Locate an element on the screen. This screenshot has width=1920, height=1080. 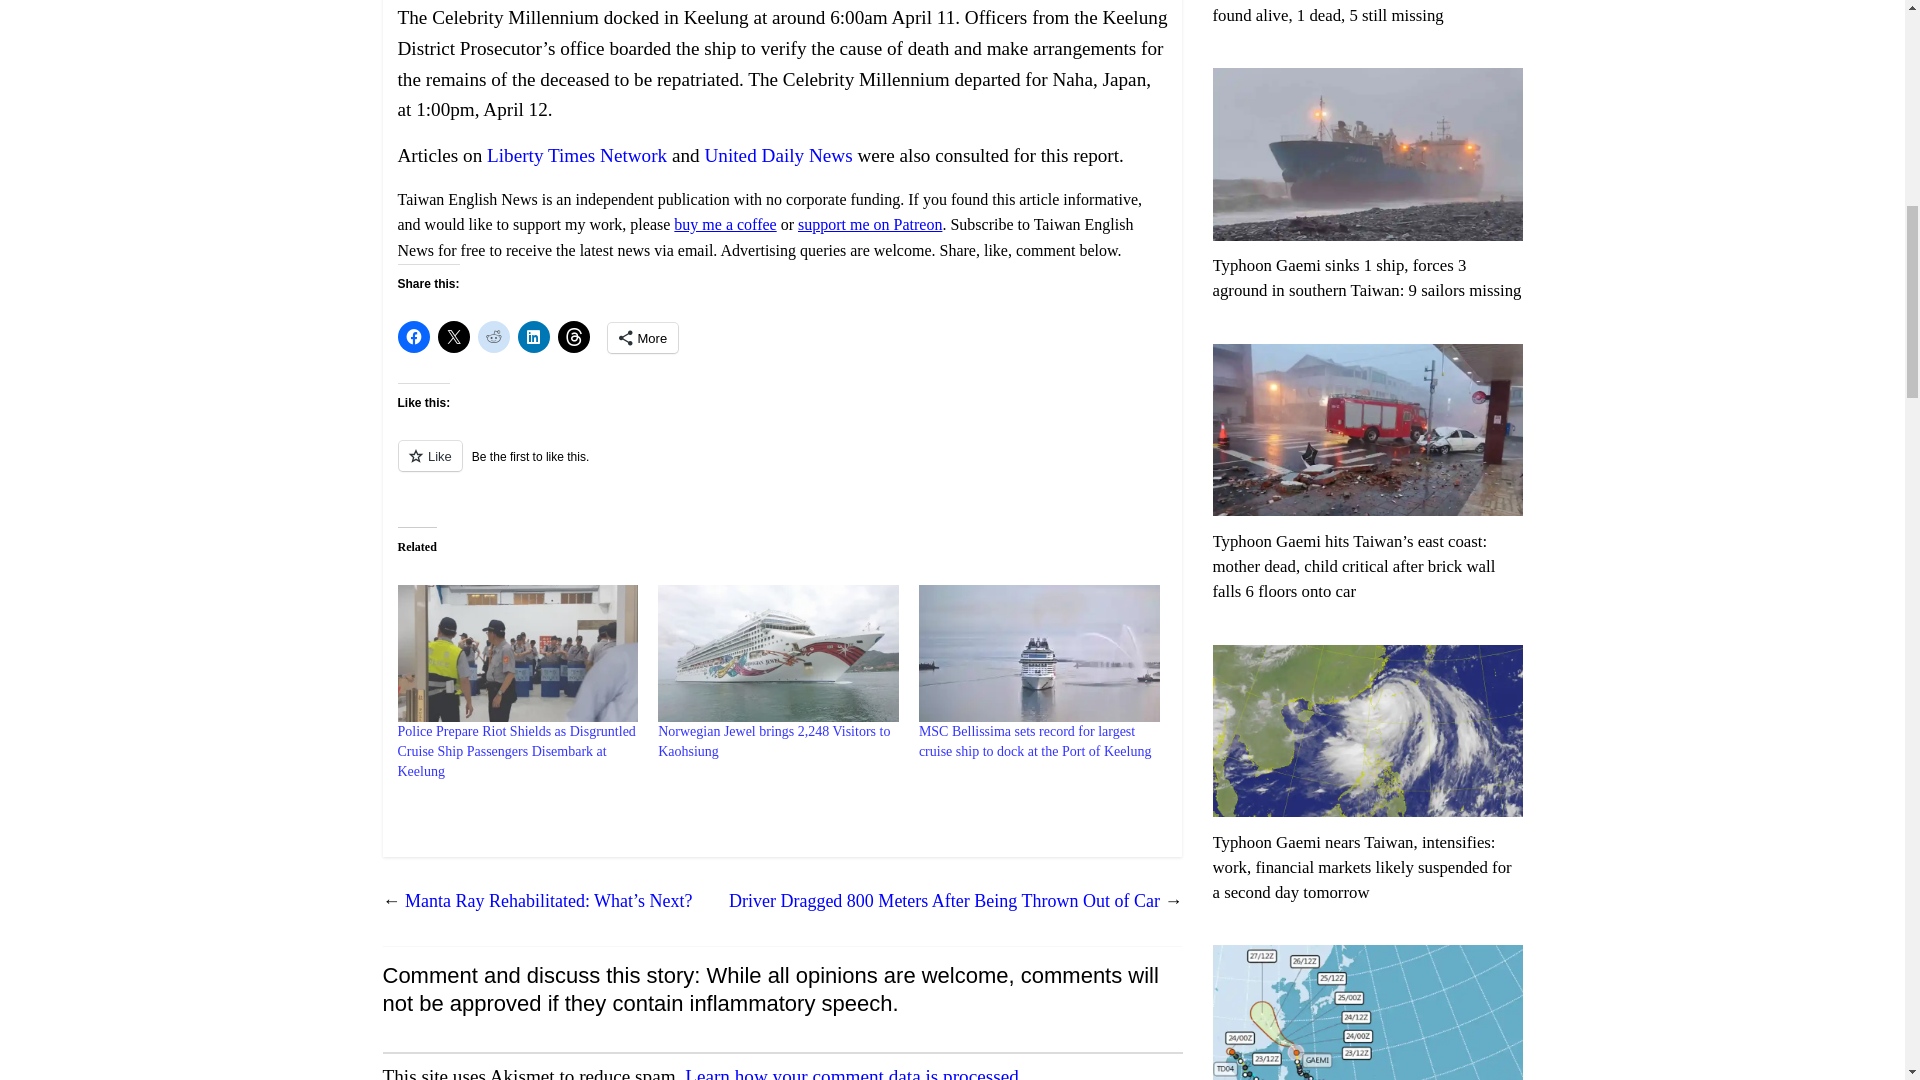
Click to share on Reddit is located at coordinates (494, 336).